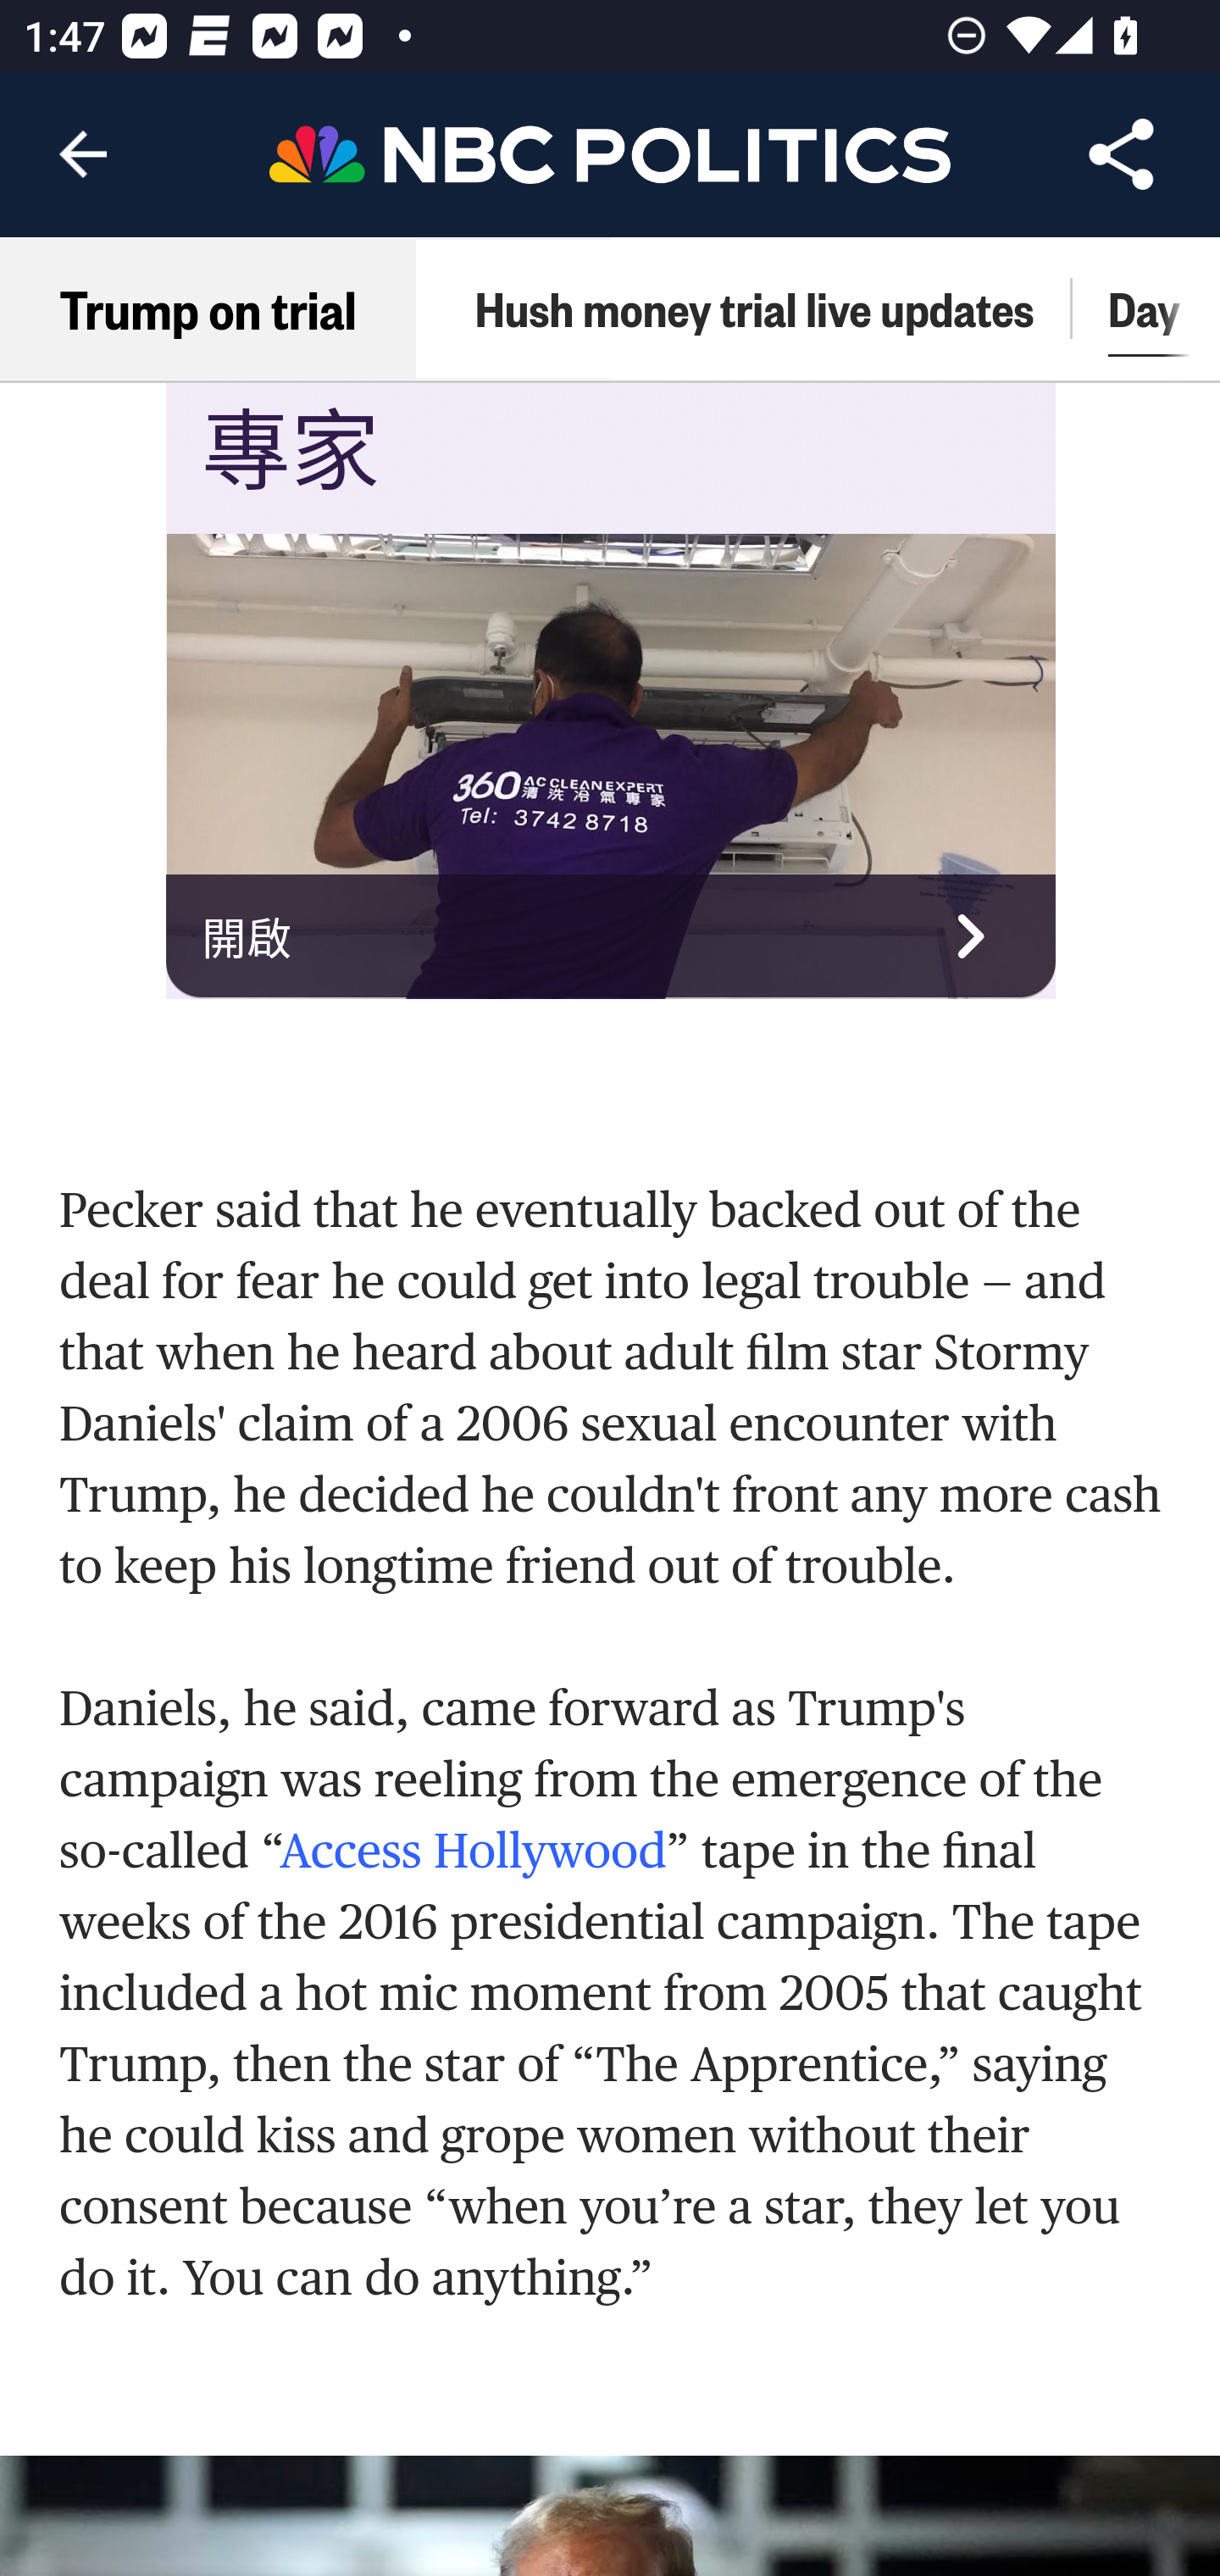 Image resolution: width=1220 pixels, height=2576 pixels. I want to click on Hush money trial live updates, so click(754, 308).